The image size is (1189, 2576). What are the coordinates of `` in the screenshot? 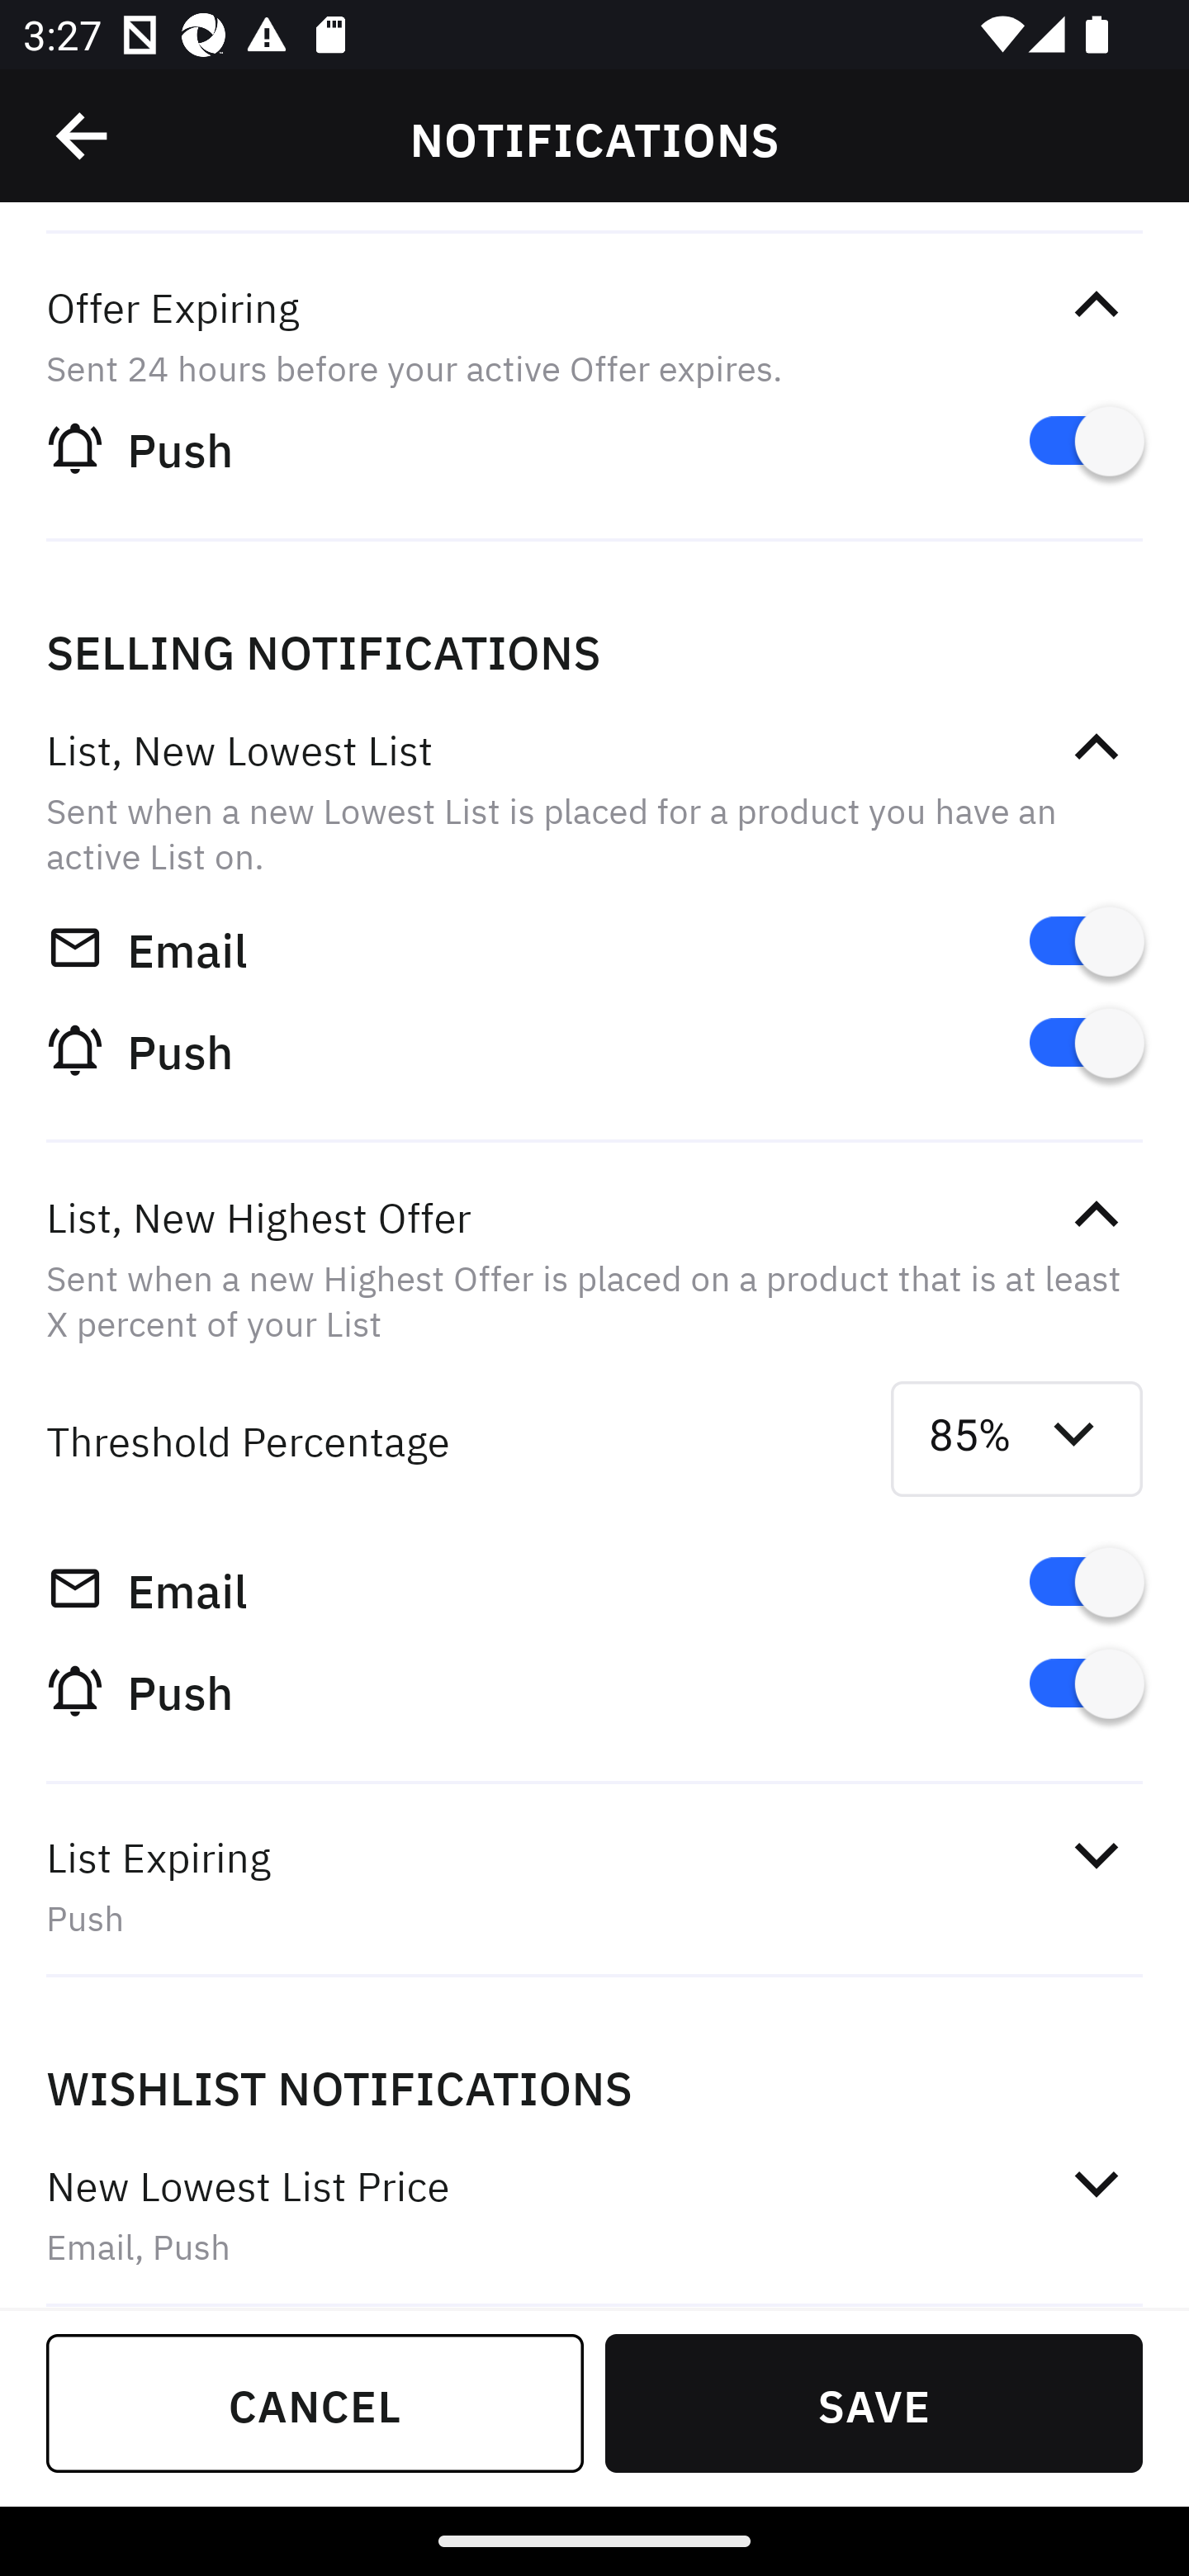 It's located at (1096, 2183).